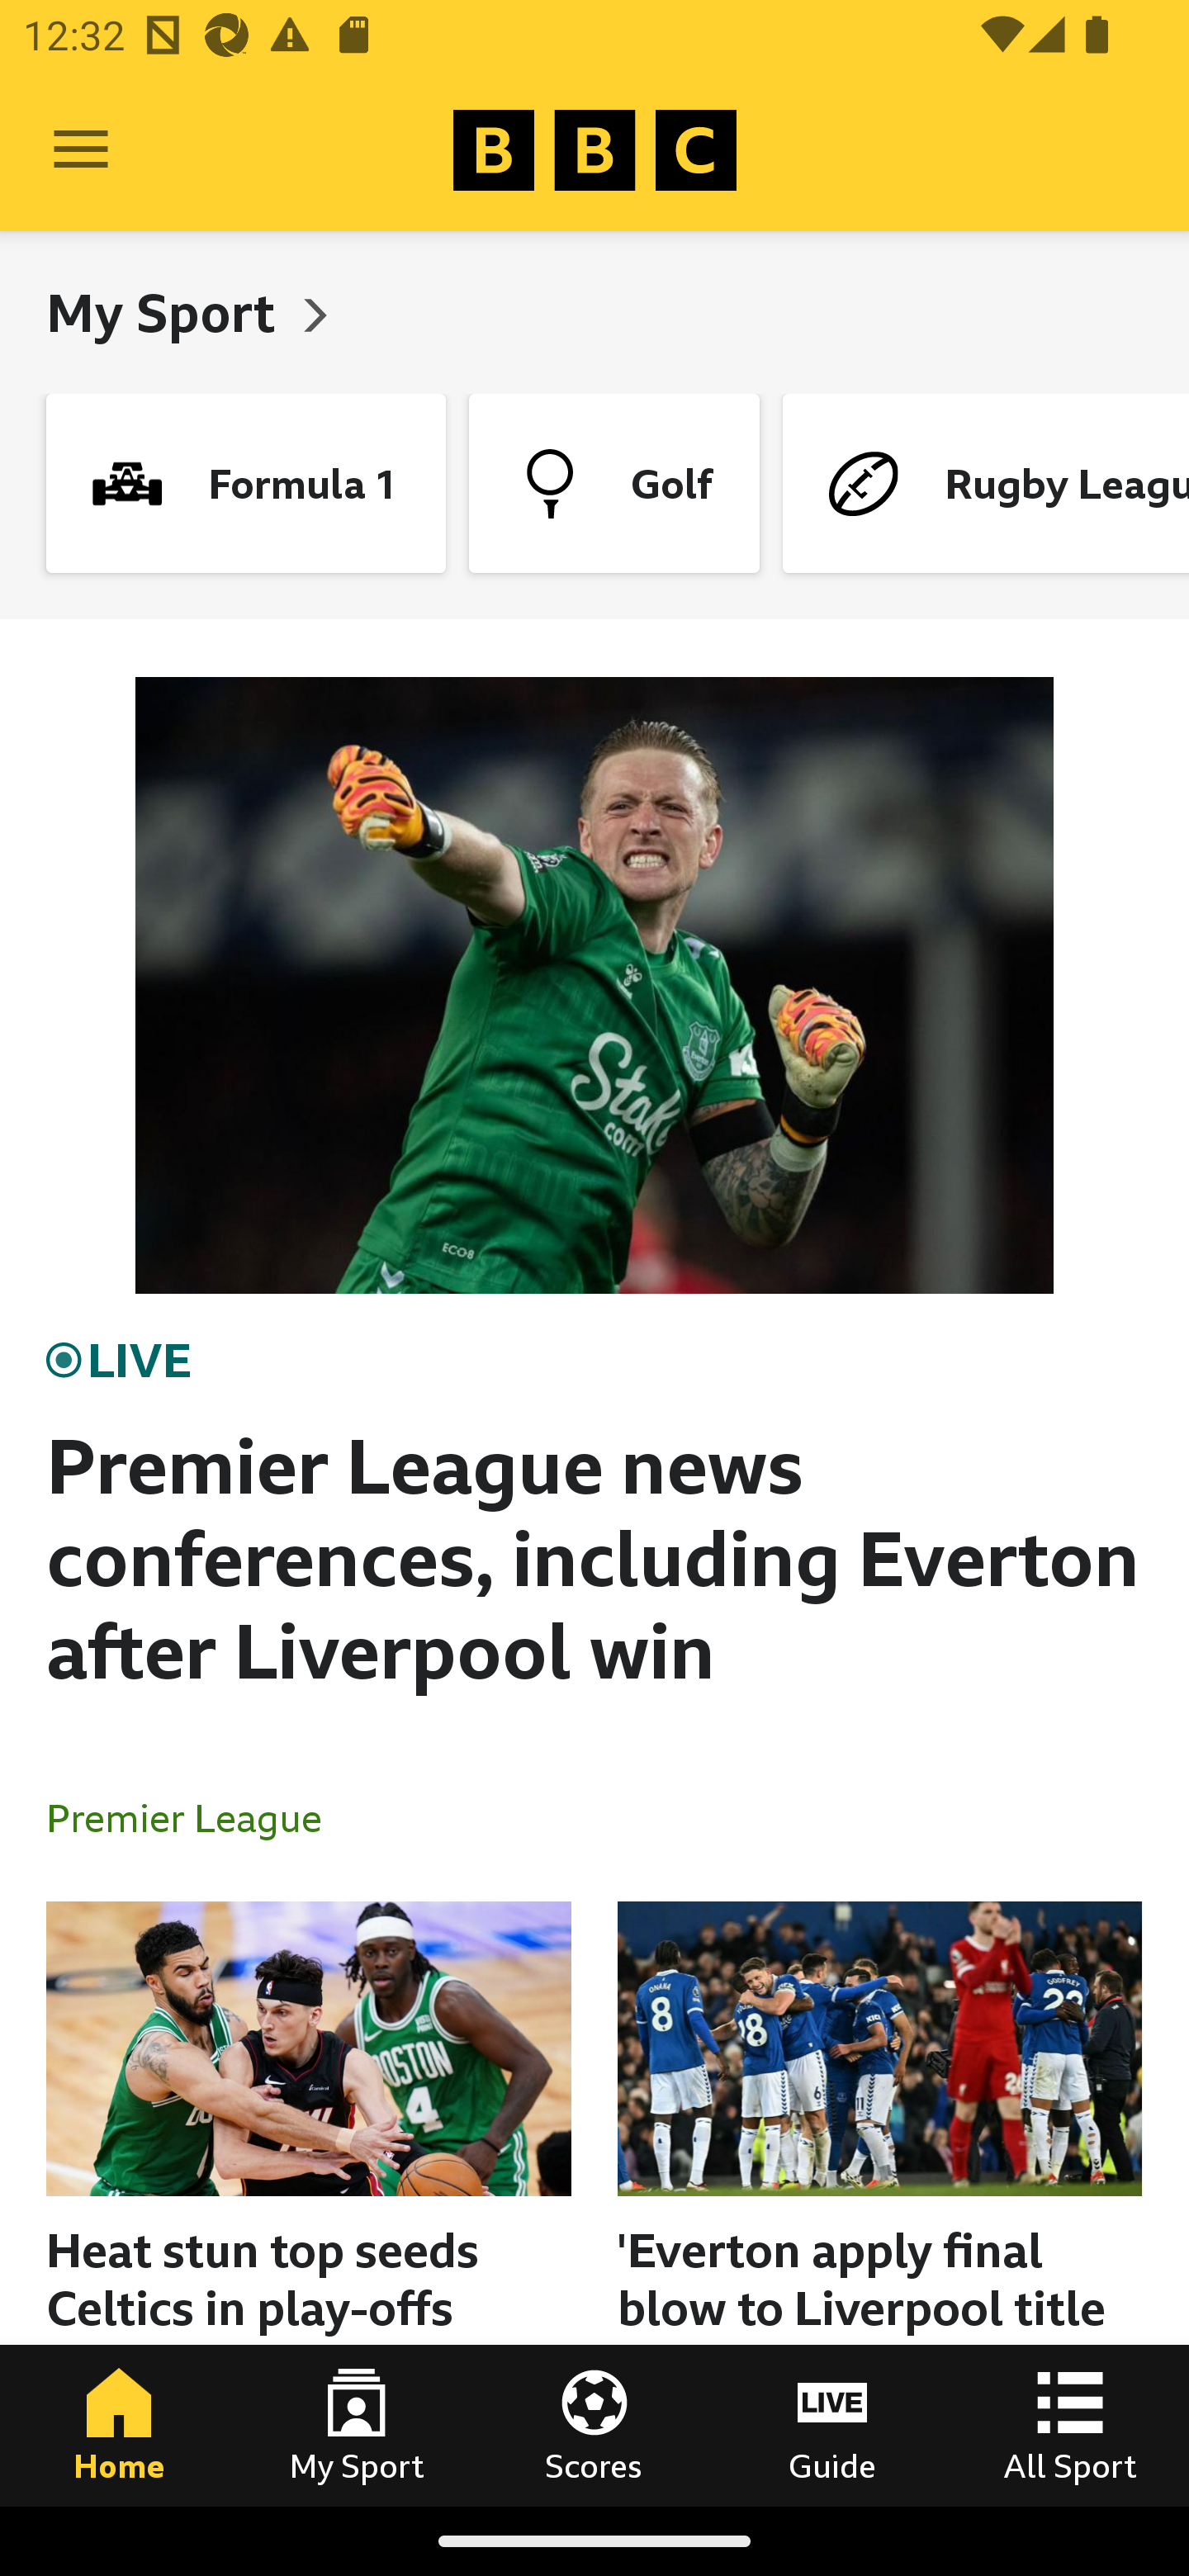 This screenshot has height=2576, width=1189. What do you see at coordinates (197, 1816) in the screenshot?
I see `Premier League In the section Premier League` at bounding box center [197, 1816].